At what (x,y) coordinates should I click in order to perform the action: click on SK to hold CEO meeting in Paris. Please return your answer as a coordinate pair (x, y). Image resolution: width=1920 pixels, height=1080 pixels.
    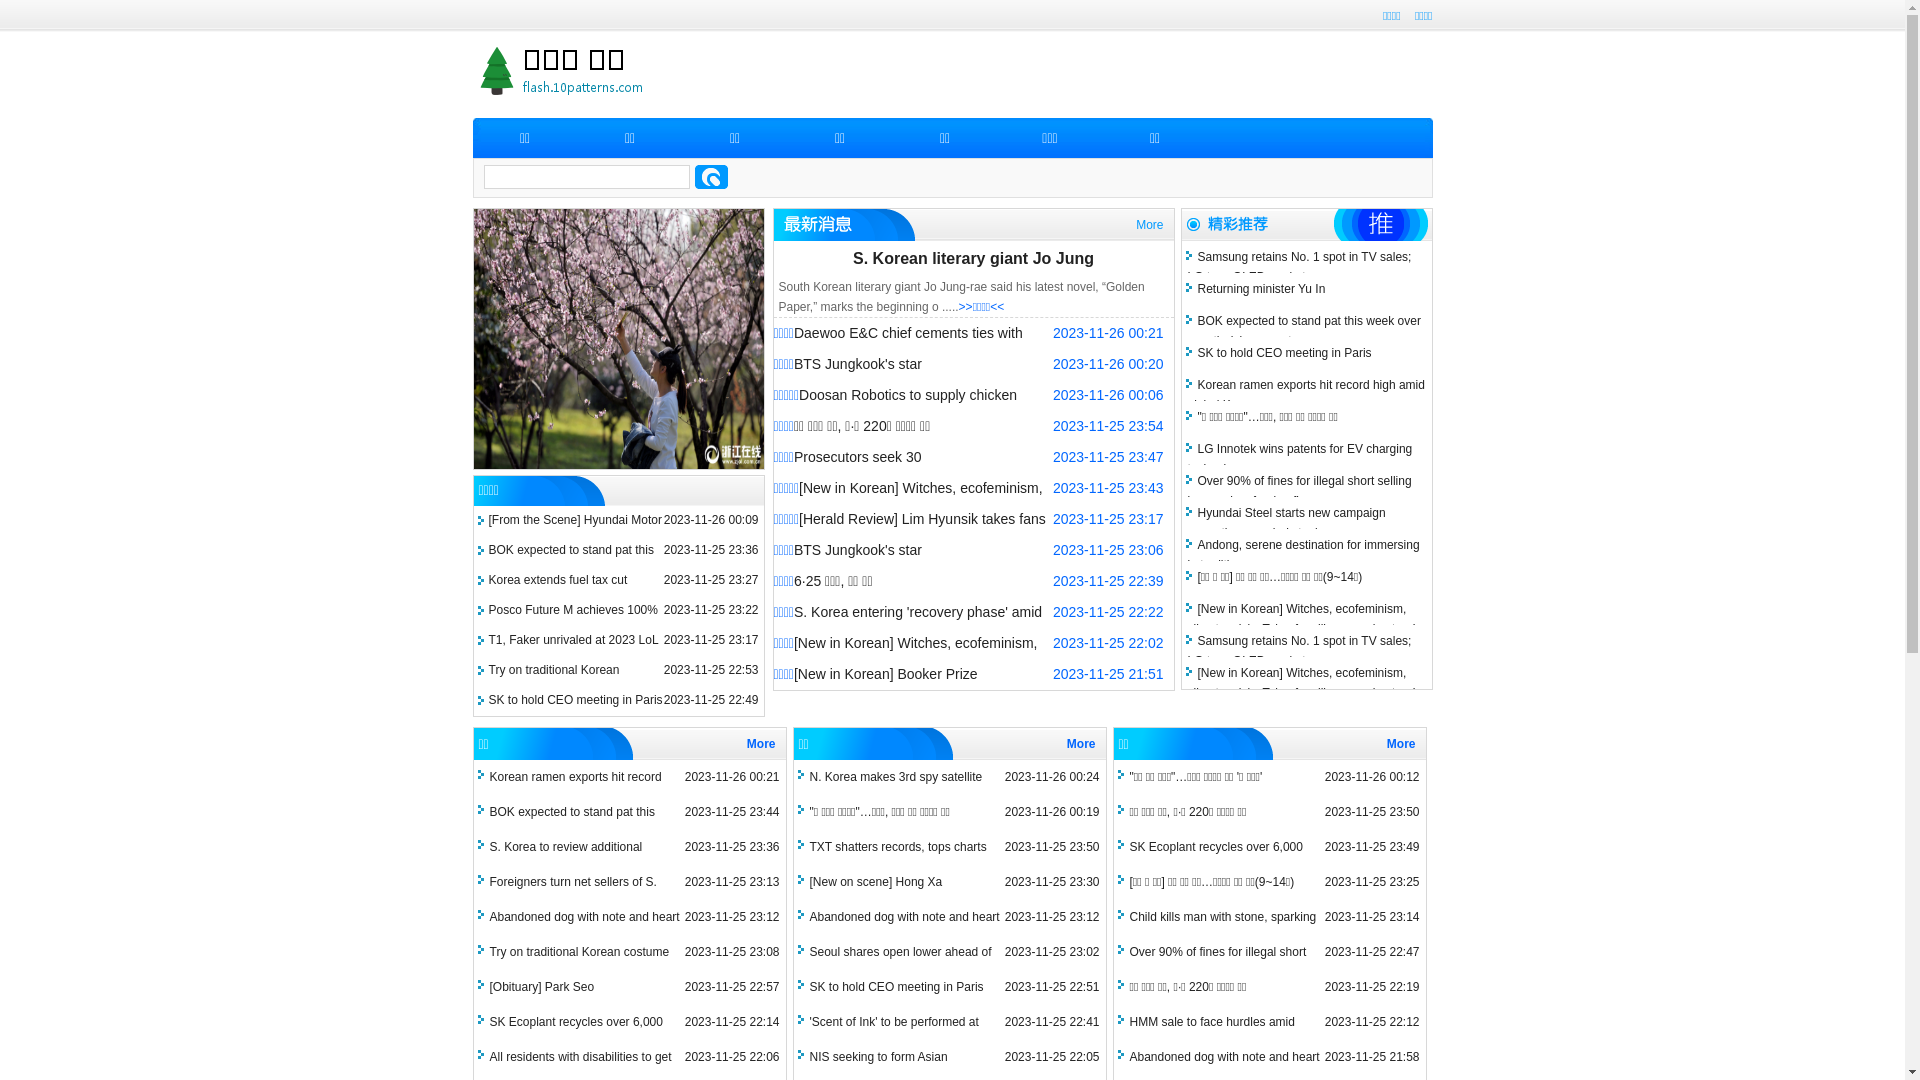
    Looking at the image, I should click on (892, 987).